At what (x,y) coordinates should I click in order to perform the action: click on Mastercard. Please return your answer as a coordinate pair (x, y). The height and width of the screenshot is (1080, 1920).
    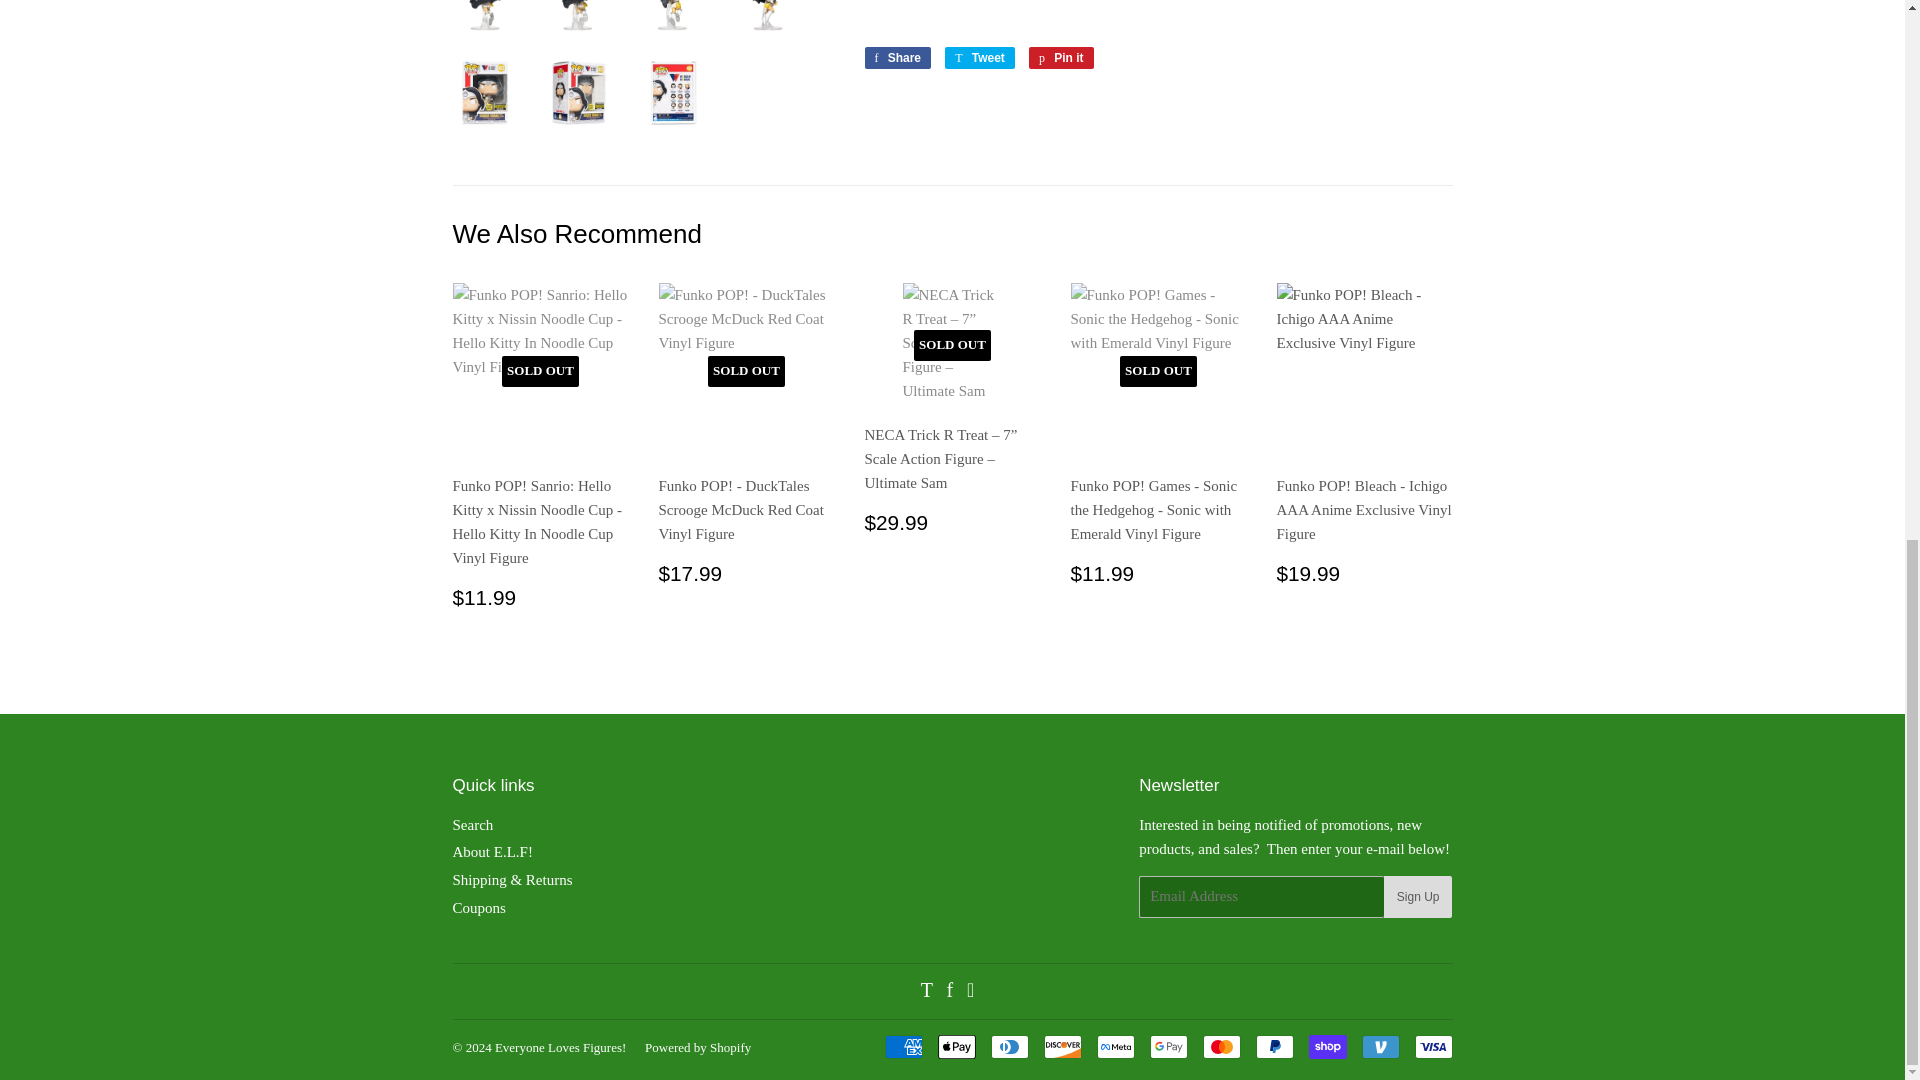
    Looking at the image, I should click on (1220, 1046).